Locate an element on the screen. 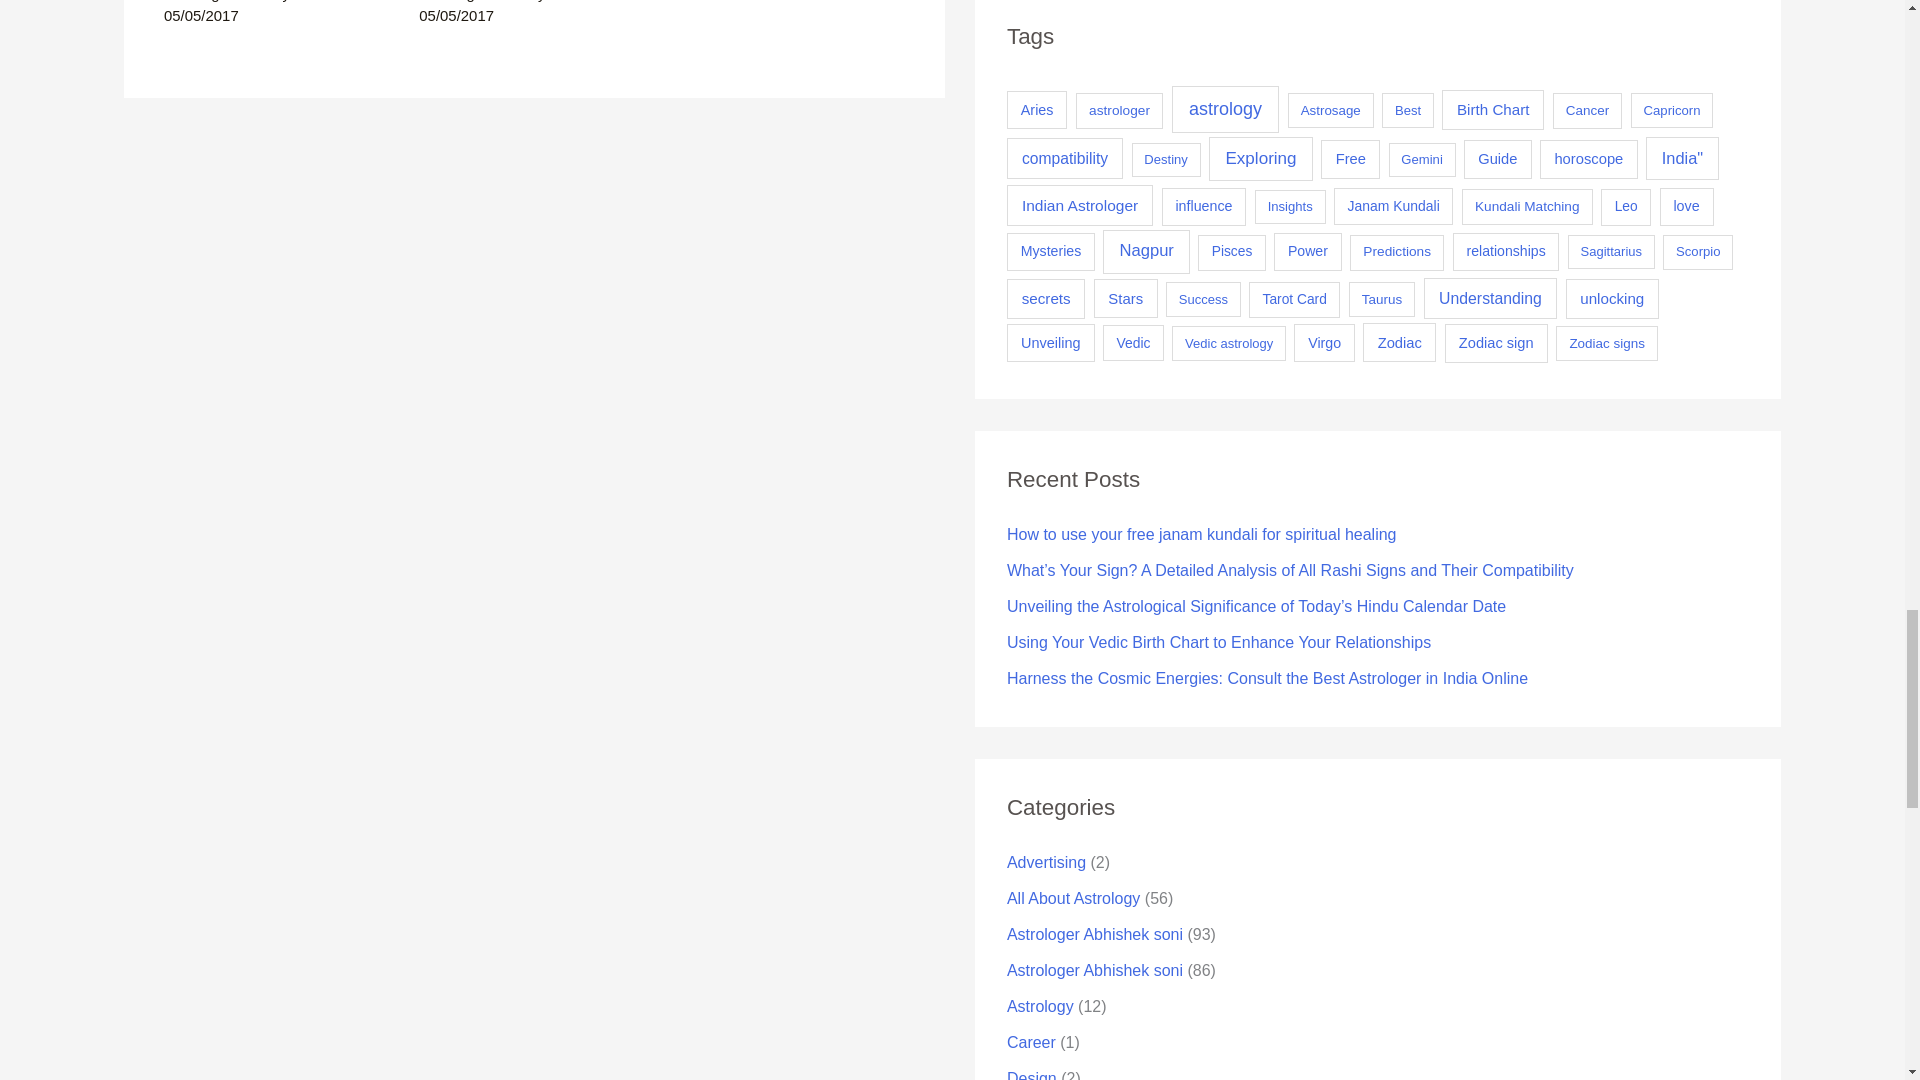  View all posts by admin is located at coordinates (572, 1).